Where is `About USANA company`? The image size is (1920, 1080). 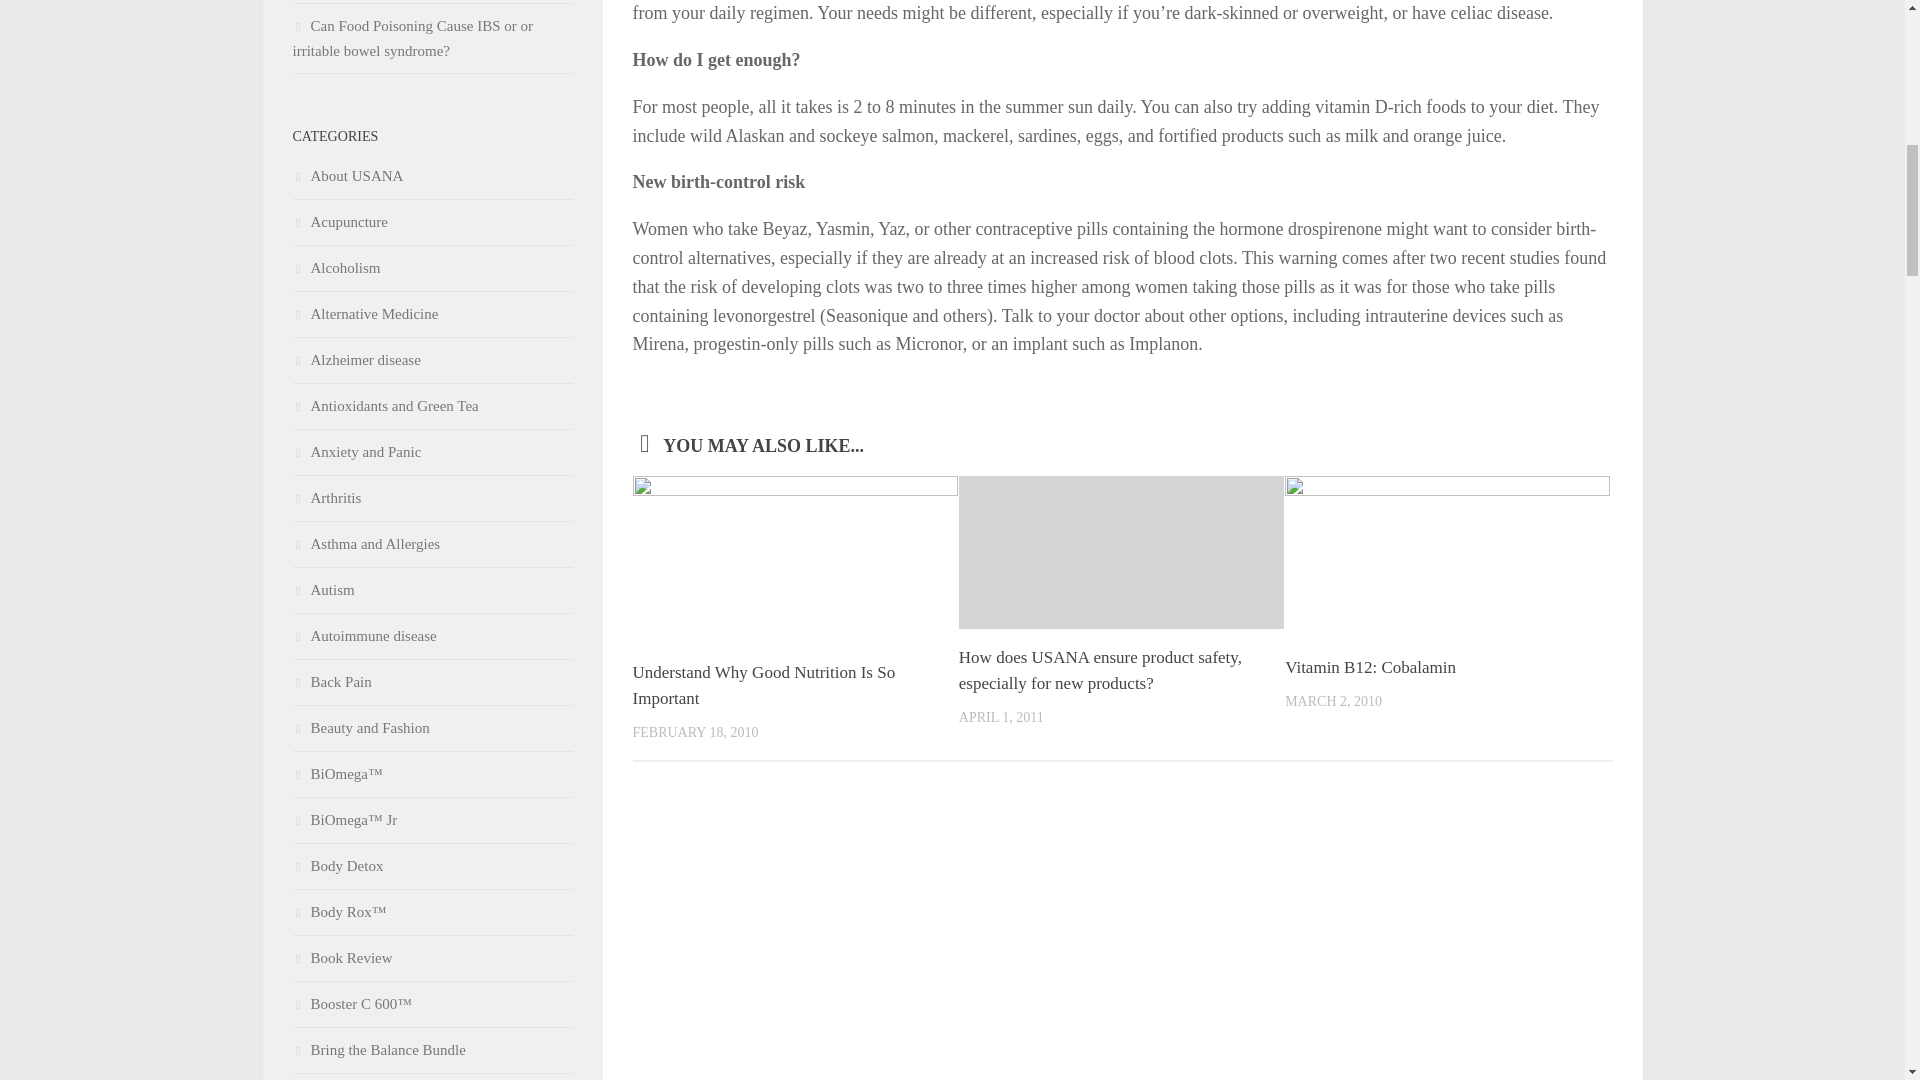 About USANA company is located at coordinates (347, 176).